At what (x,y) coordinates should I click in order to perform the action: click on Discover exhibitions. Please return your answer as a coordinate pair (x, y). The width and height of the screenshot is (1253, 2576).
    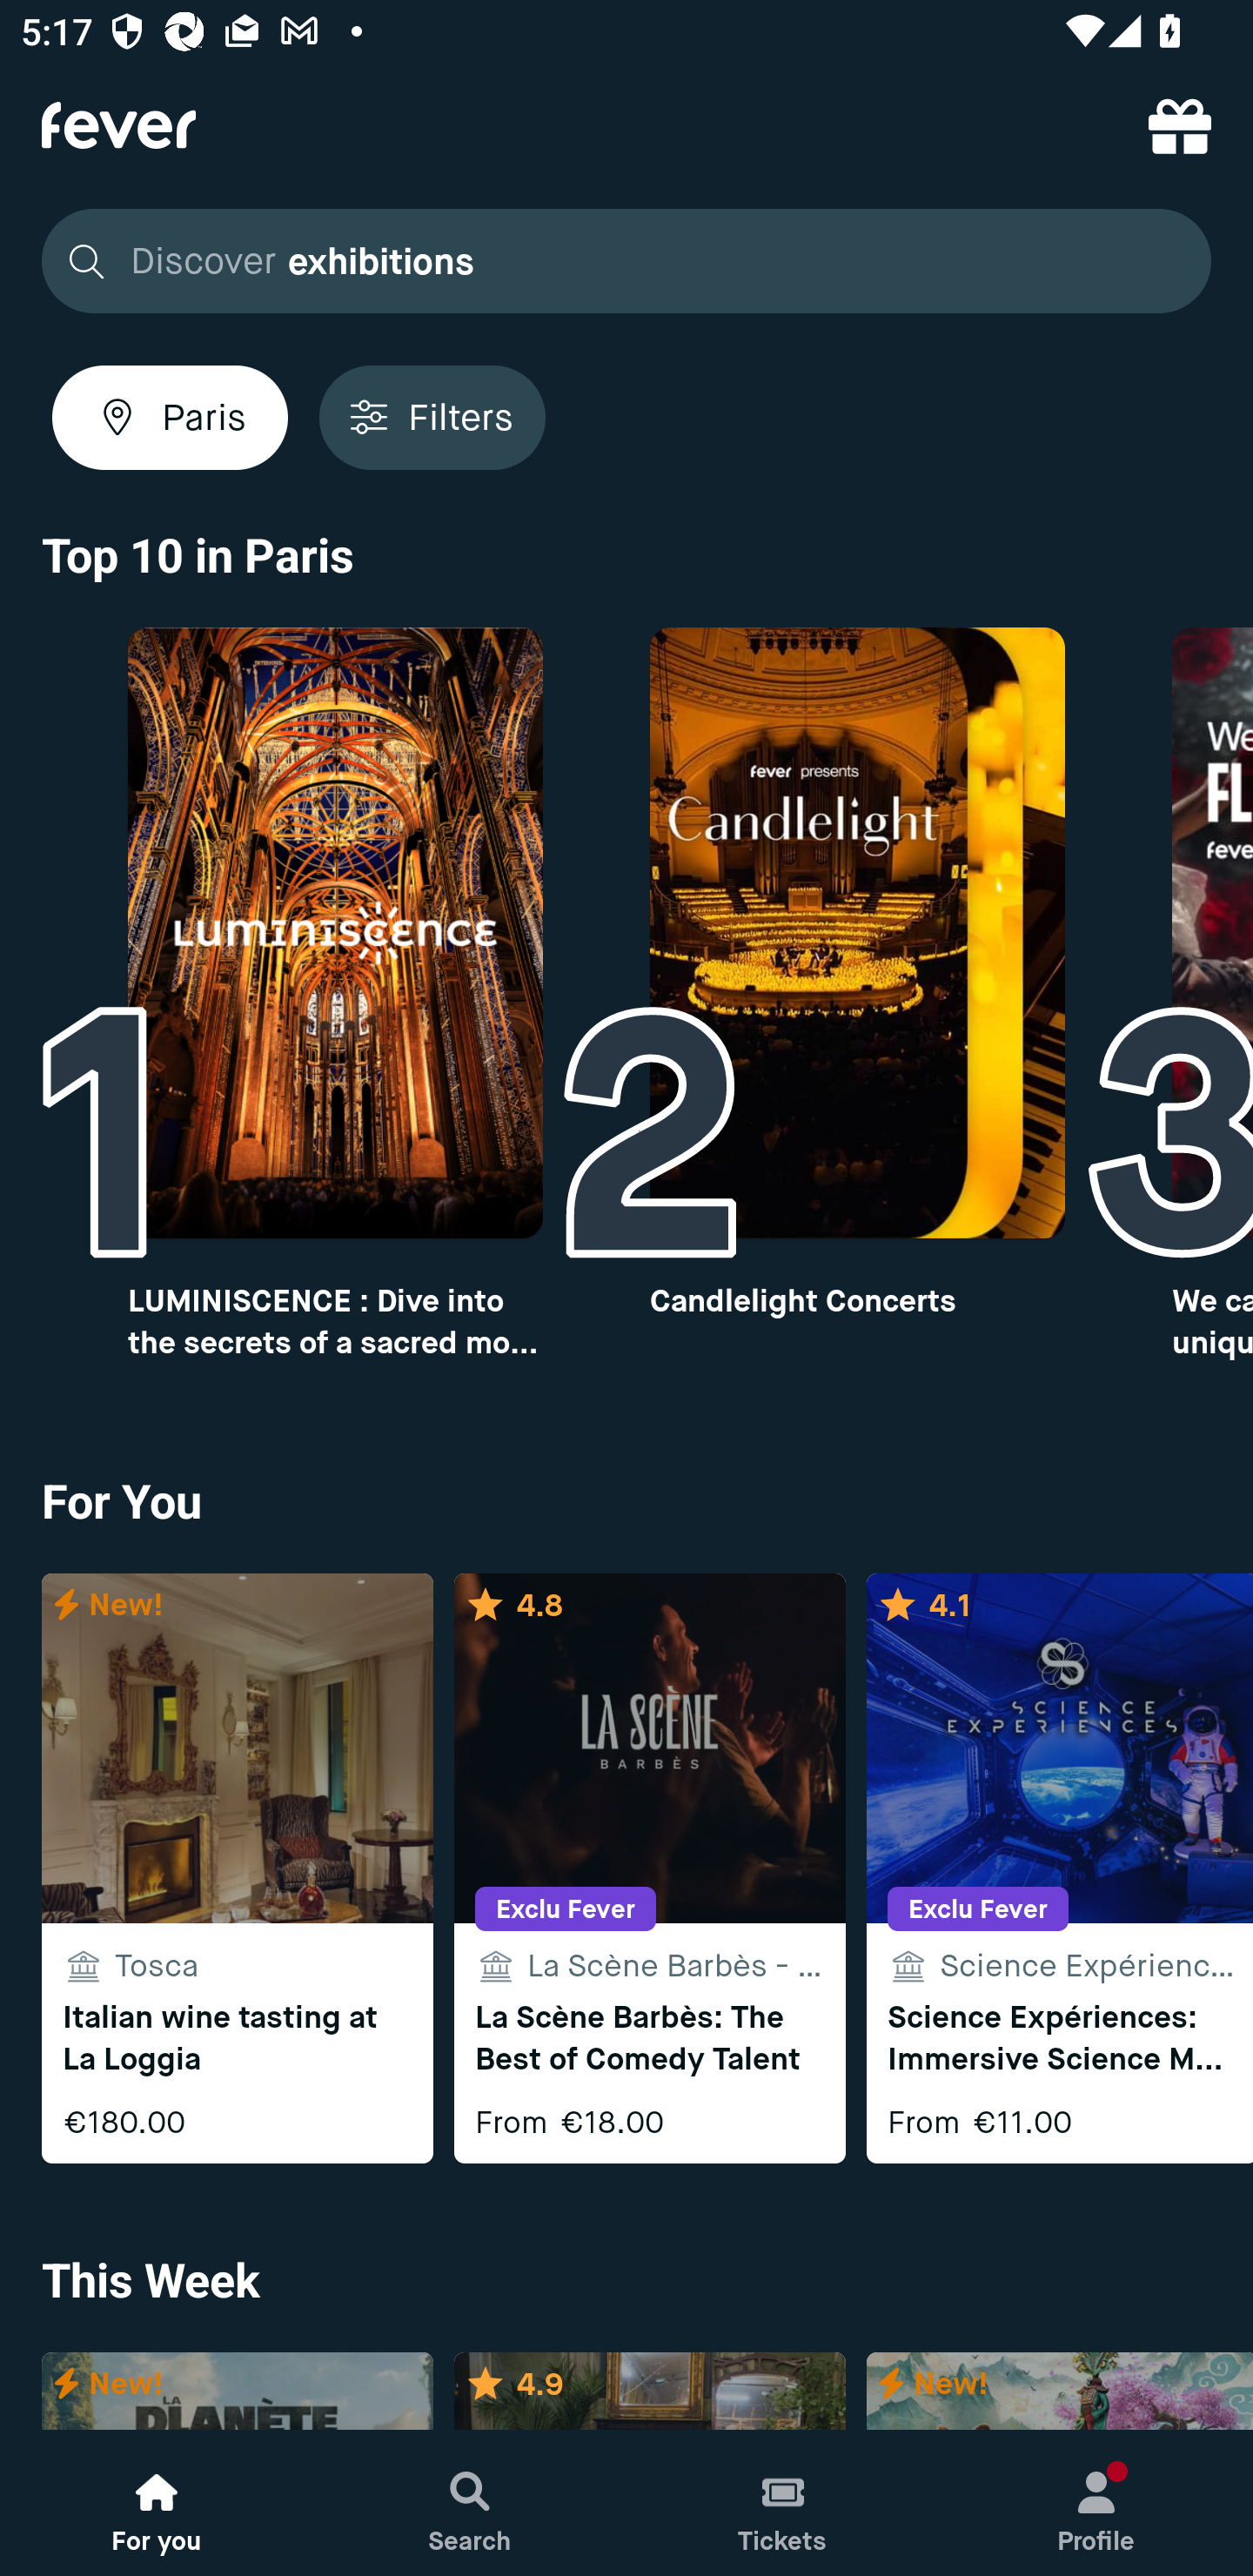
    Looking at the image, I should click on (626, 261).